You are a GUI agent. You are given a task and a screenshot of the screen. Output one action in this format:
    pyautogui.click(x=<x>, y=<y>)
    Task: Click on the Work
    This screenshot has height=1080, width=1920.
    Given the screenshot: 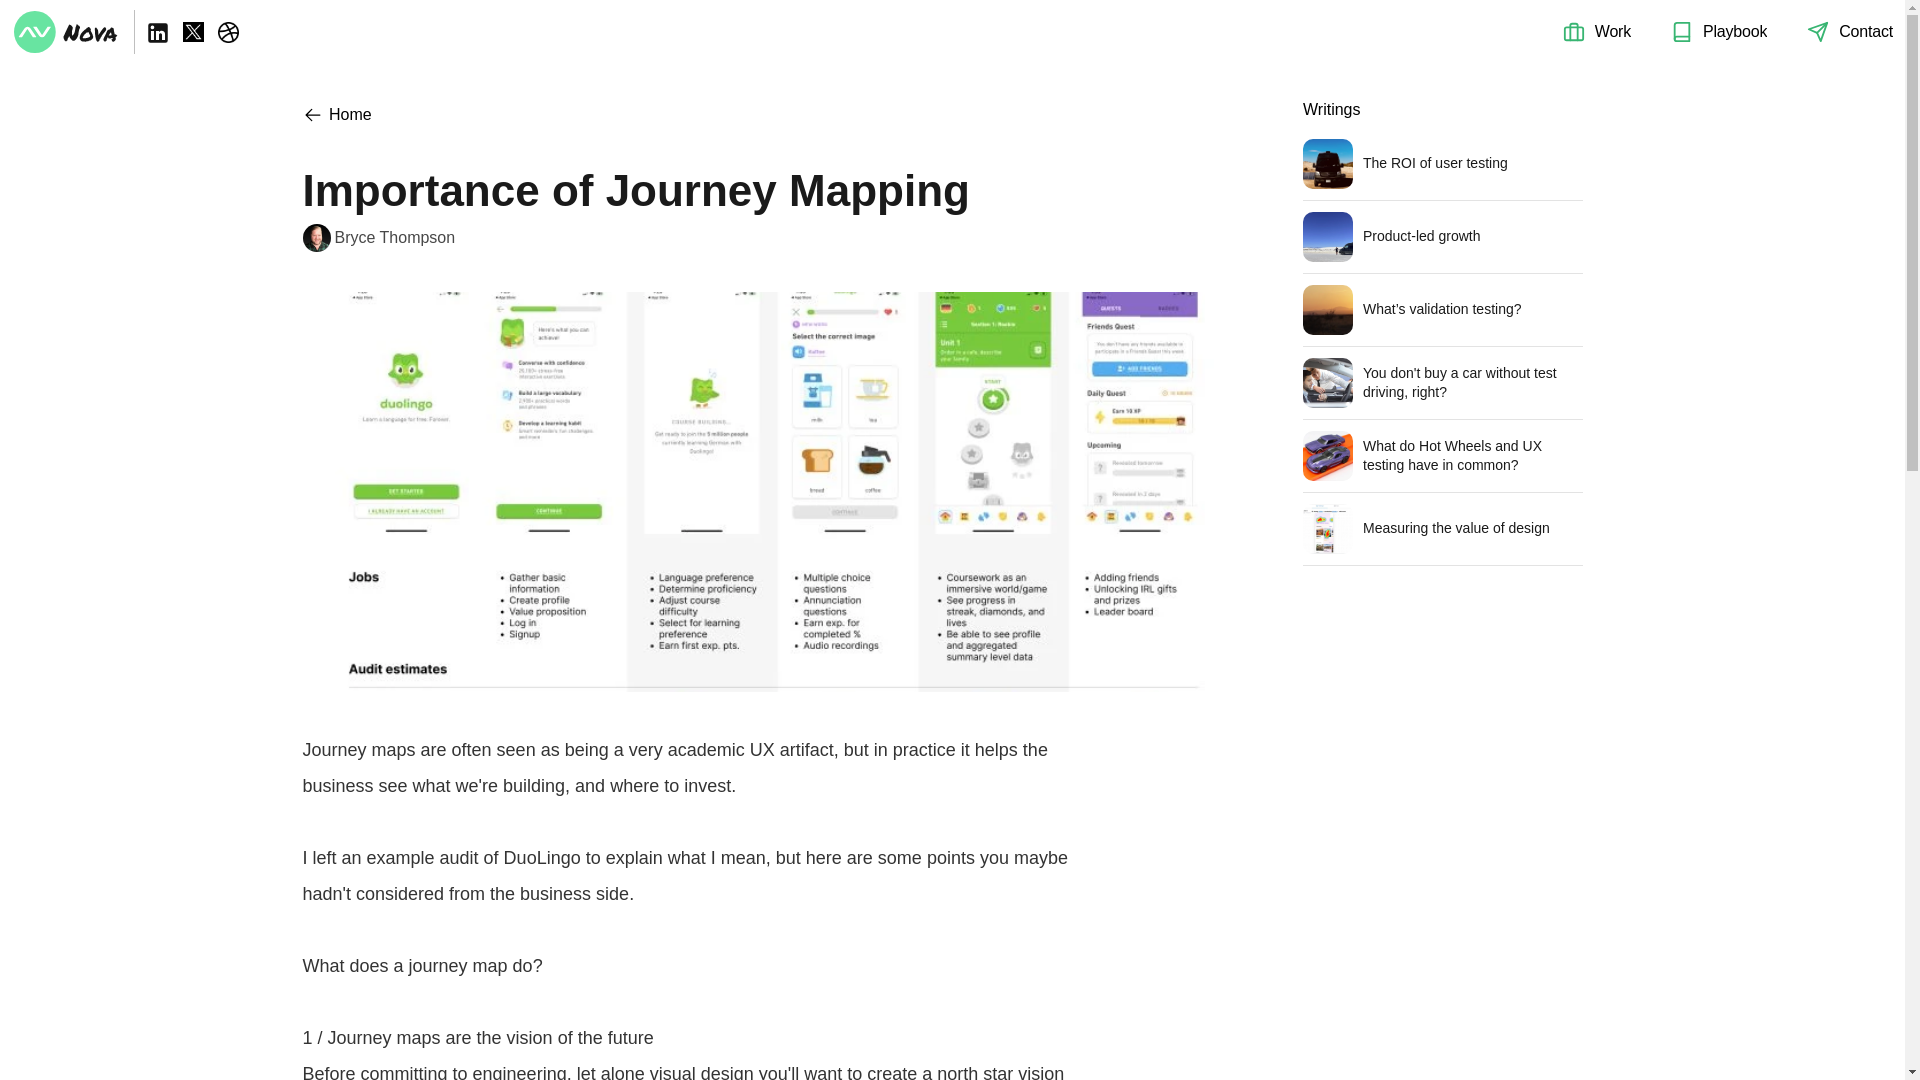 What is the action you would take?
    pyautogui.click(x=1612, y=30)
    